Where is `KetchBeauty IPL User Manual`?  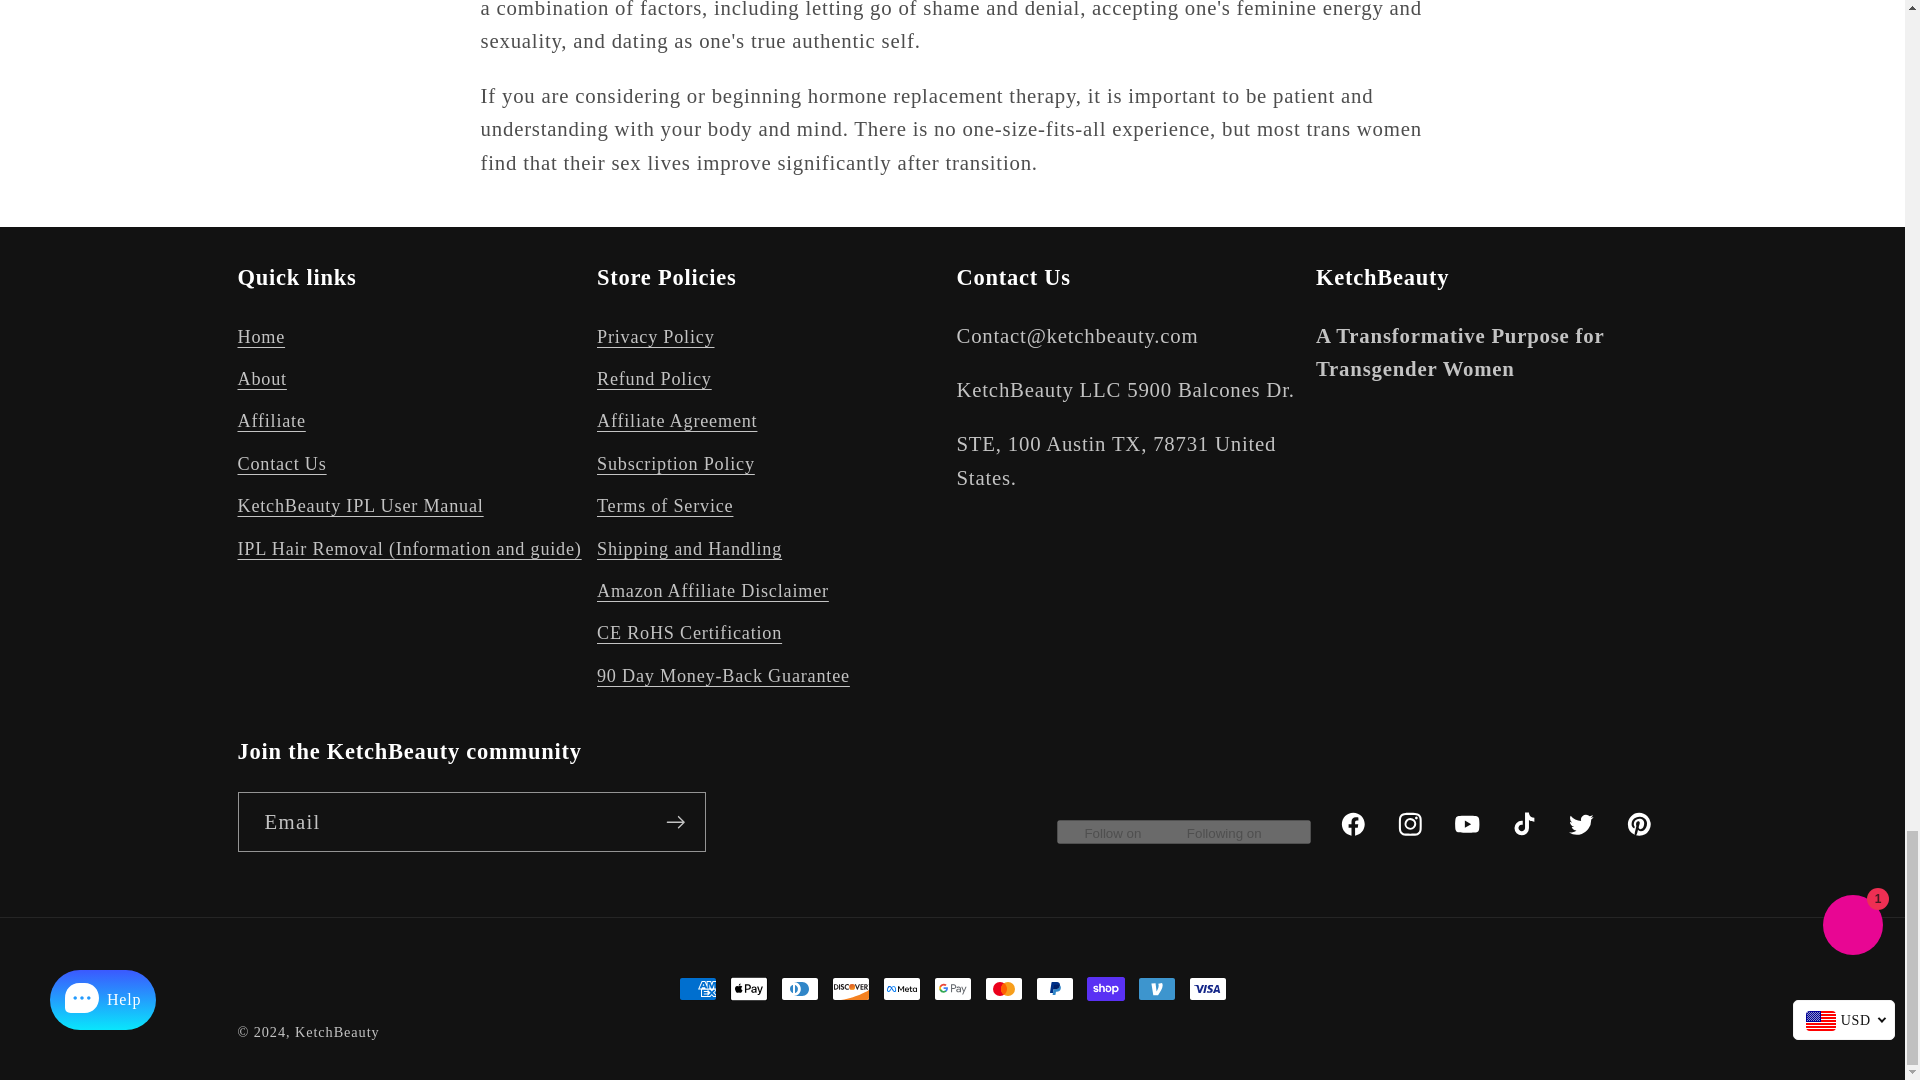
KetchBeauty IPL User Manual is located at coordinates (360, 507).